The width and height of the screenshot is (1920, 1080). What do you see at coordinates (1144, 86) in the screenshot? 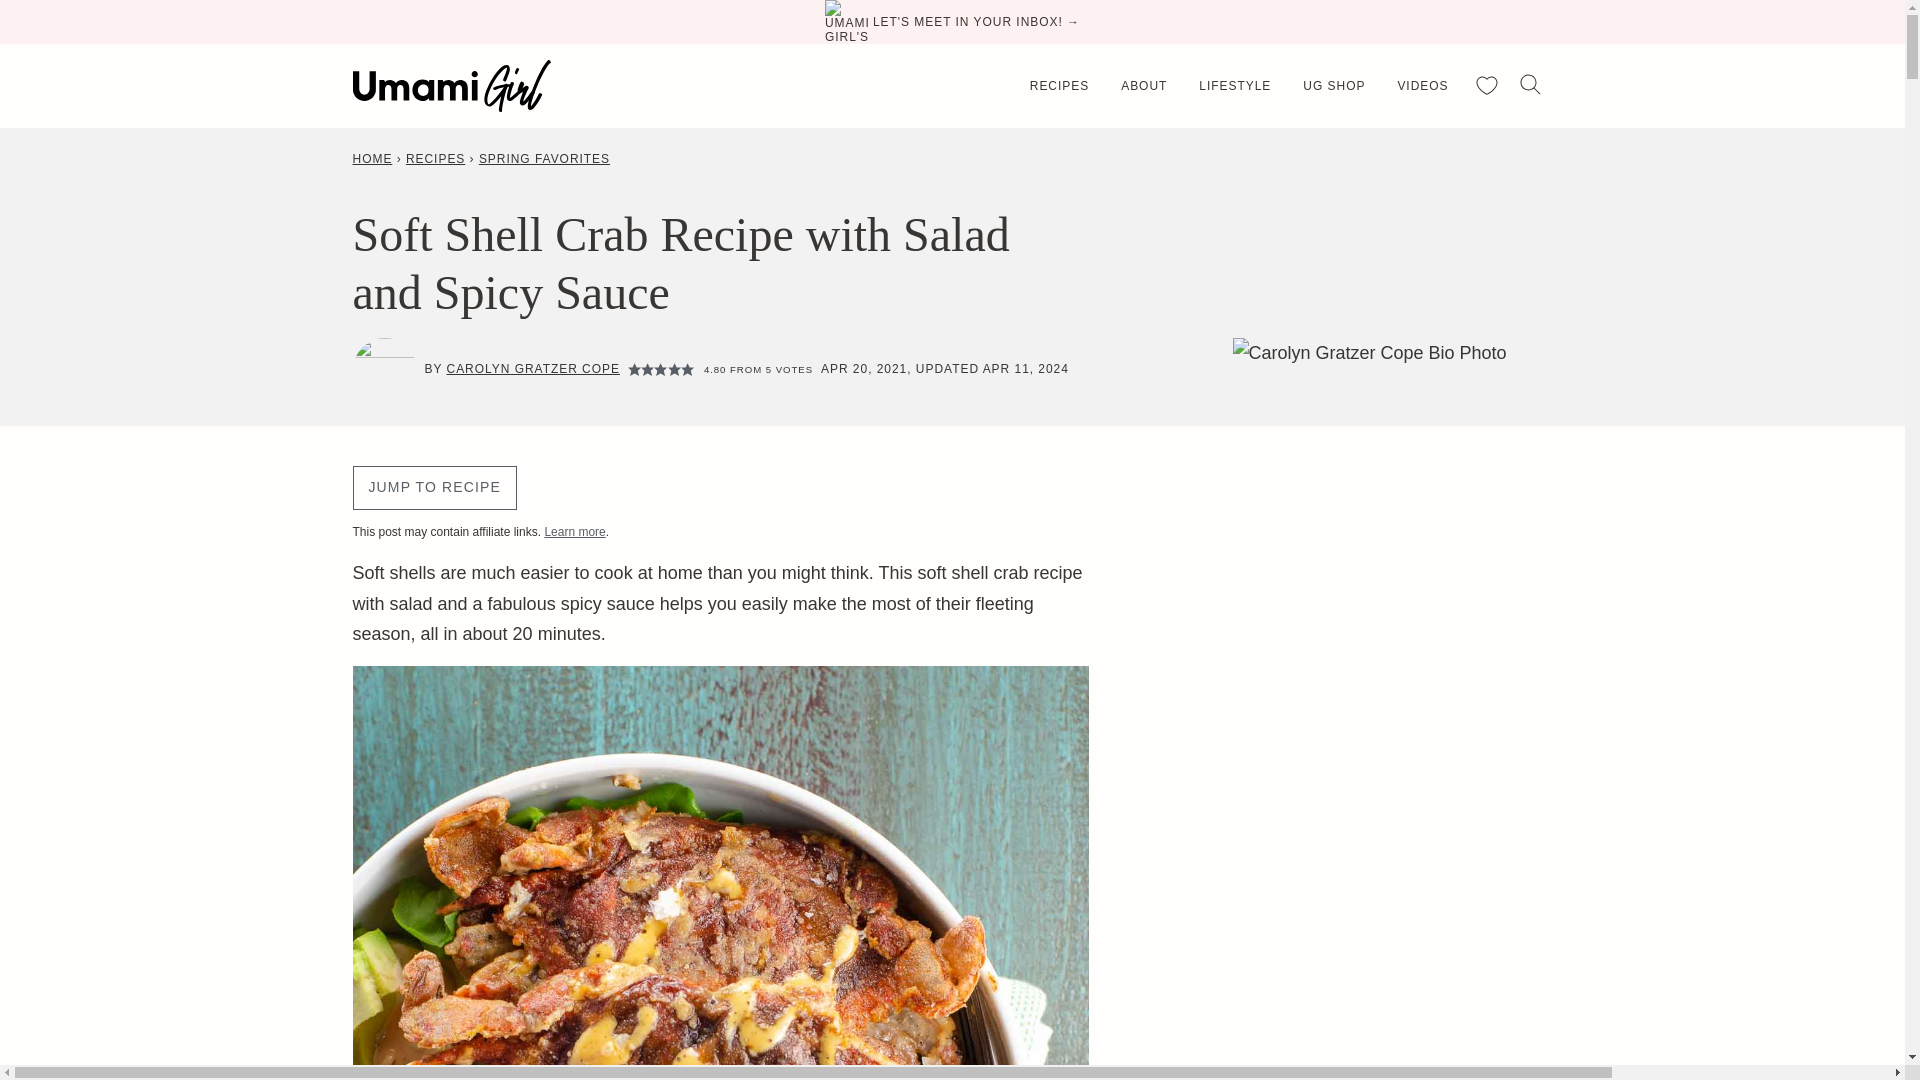
I see `ABOUT` at bounding box center [1144, 86].